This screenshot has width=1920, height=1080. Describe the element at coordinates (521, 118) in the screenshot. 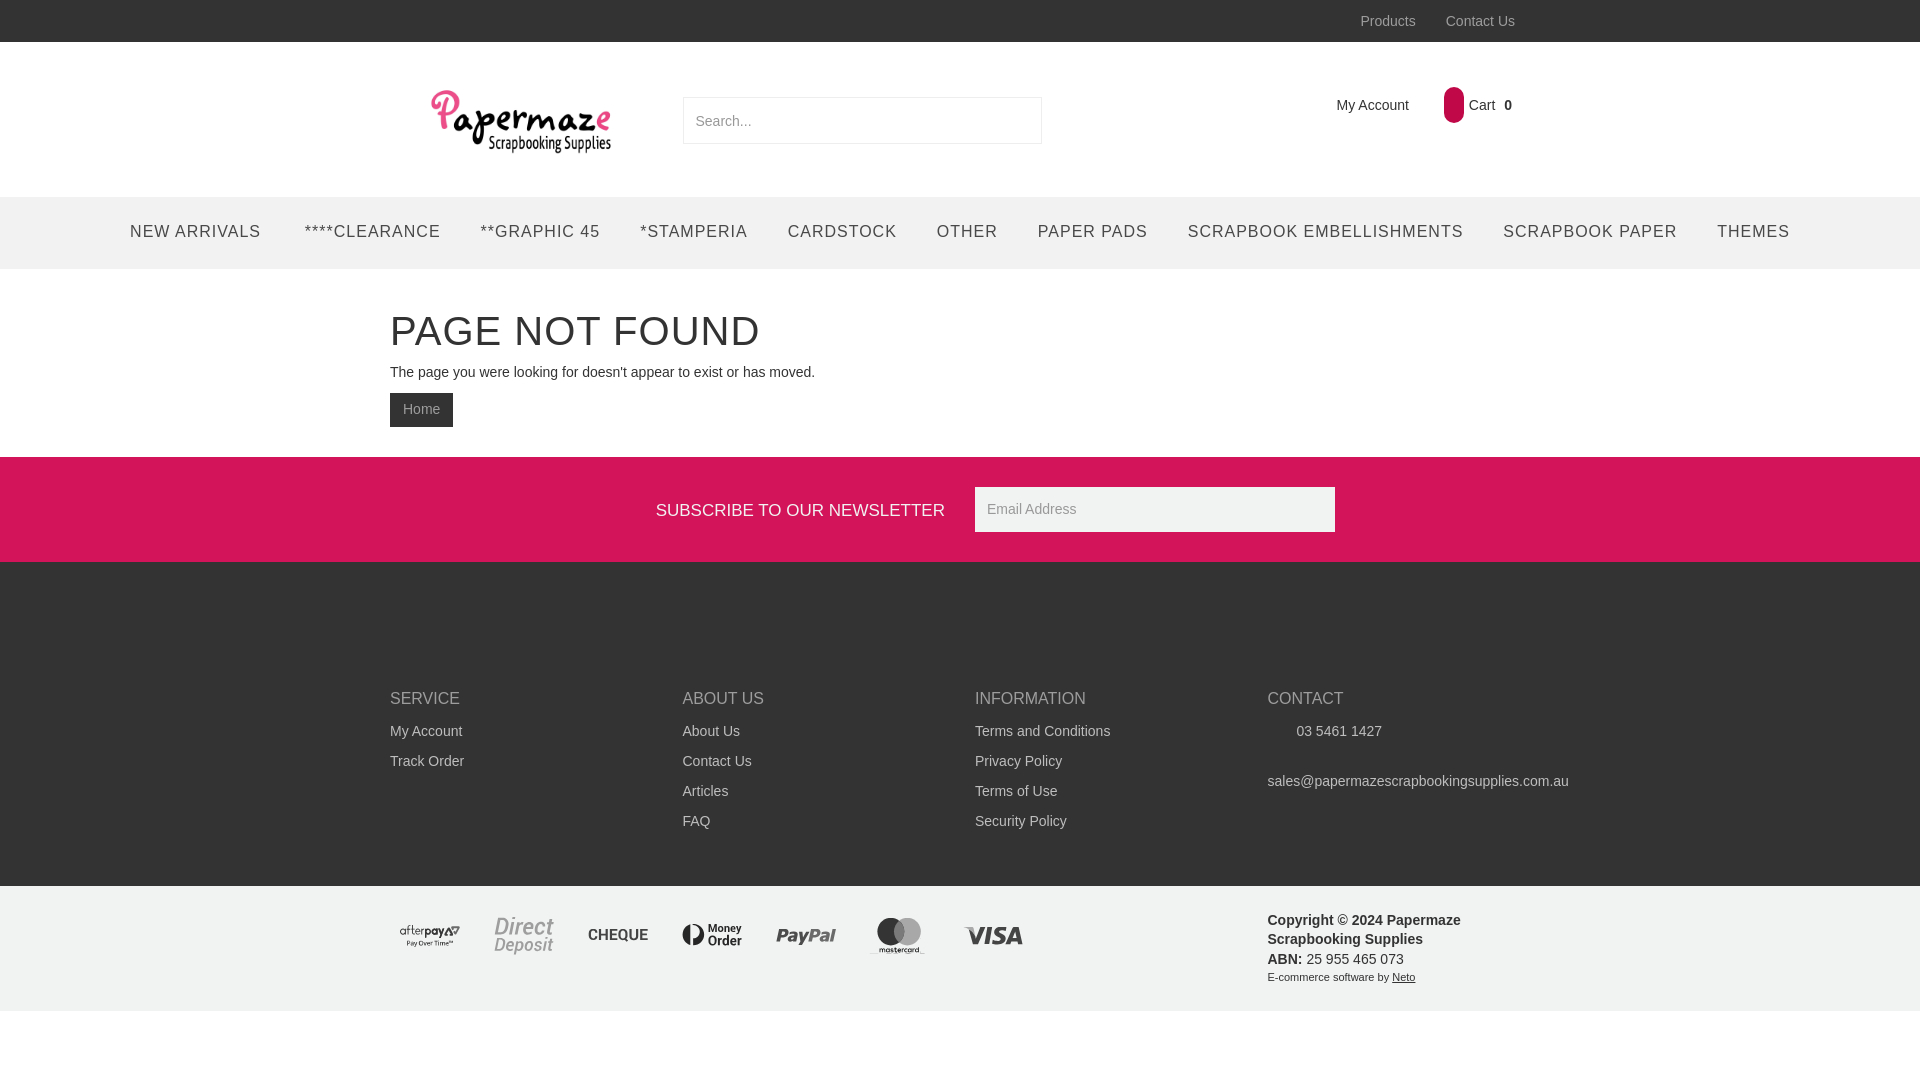

I see `Papermaze Scrapbooking Supplies` at that location.